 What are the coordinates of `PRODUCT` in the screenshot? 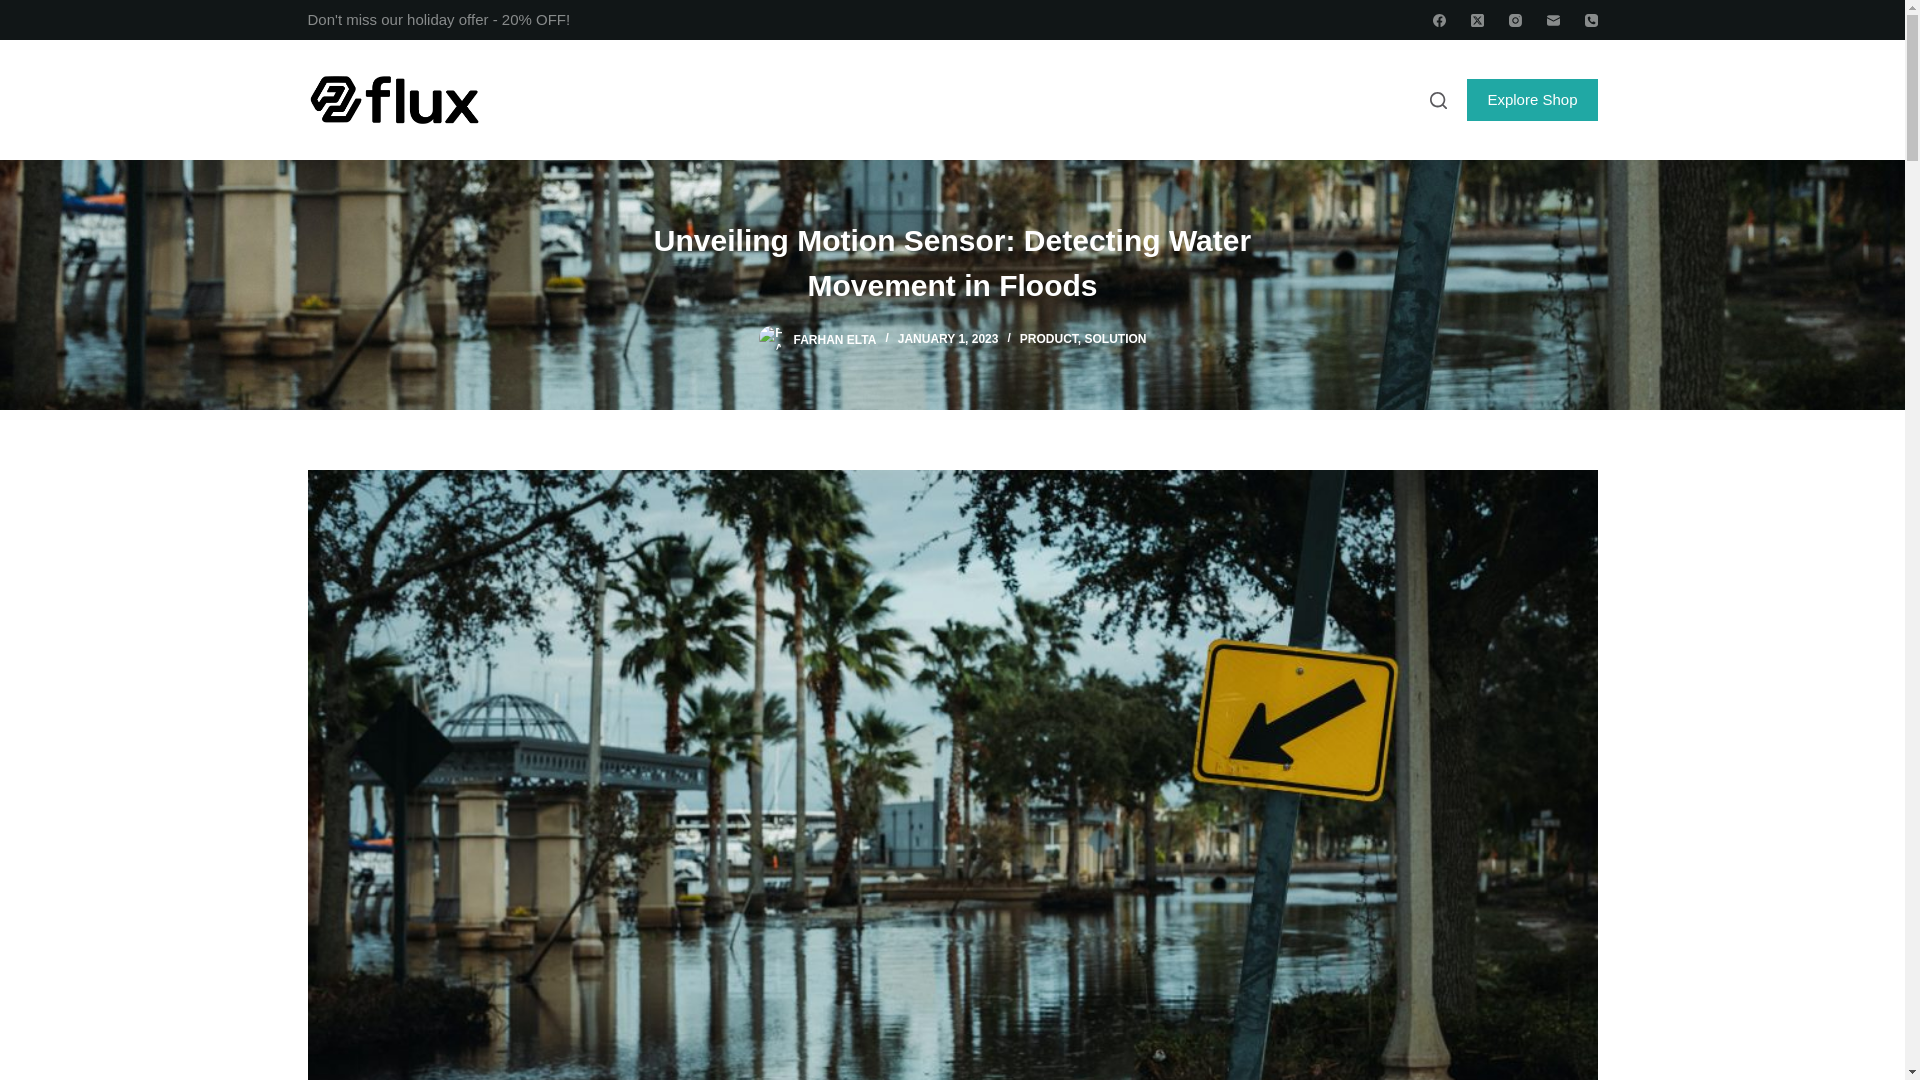 It's located at (1048, 338).